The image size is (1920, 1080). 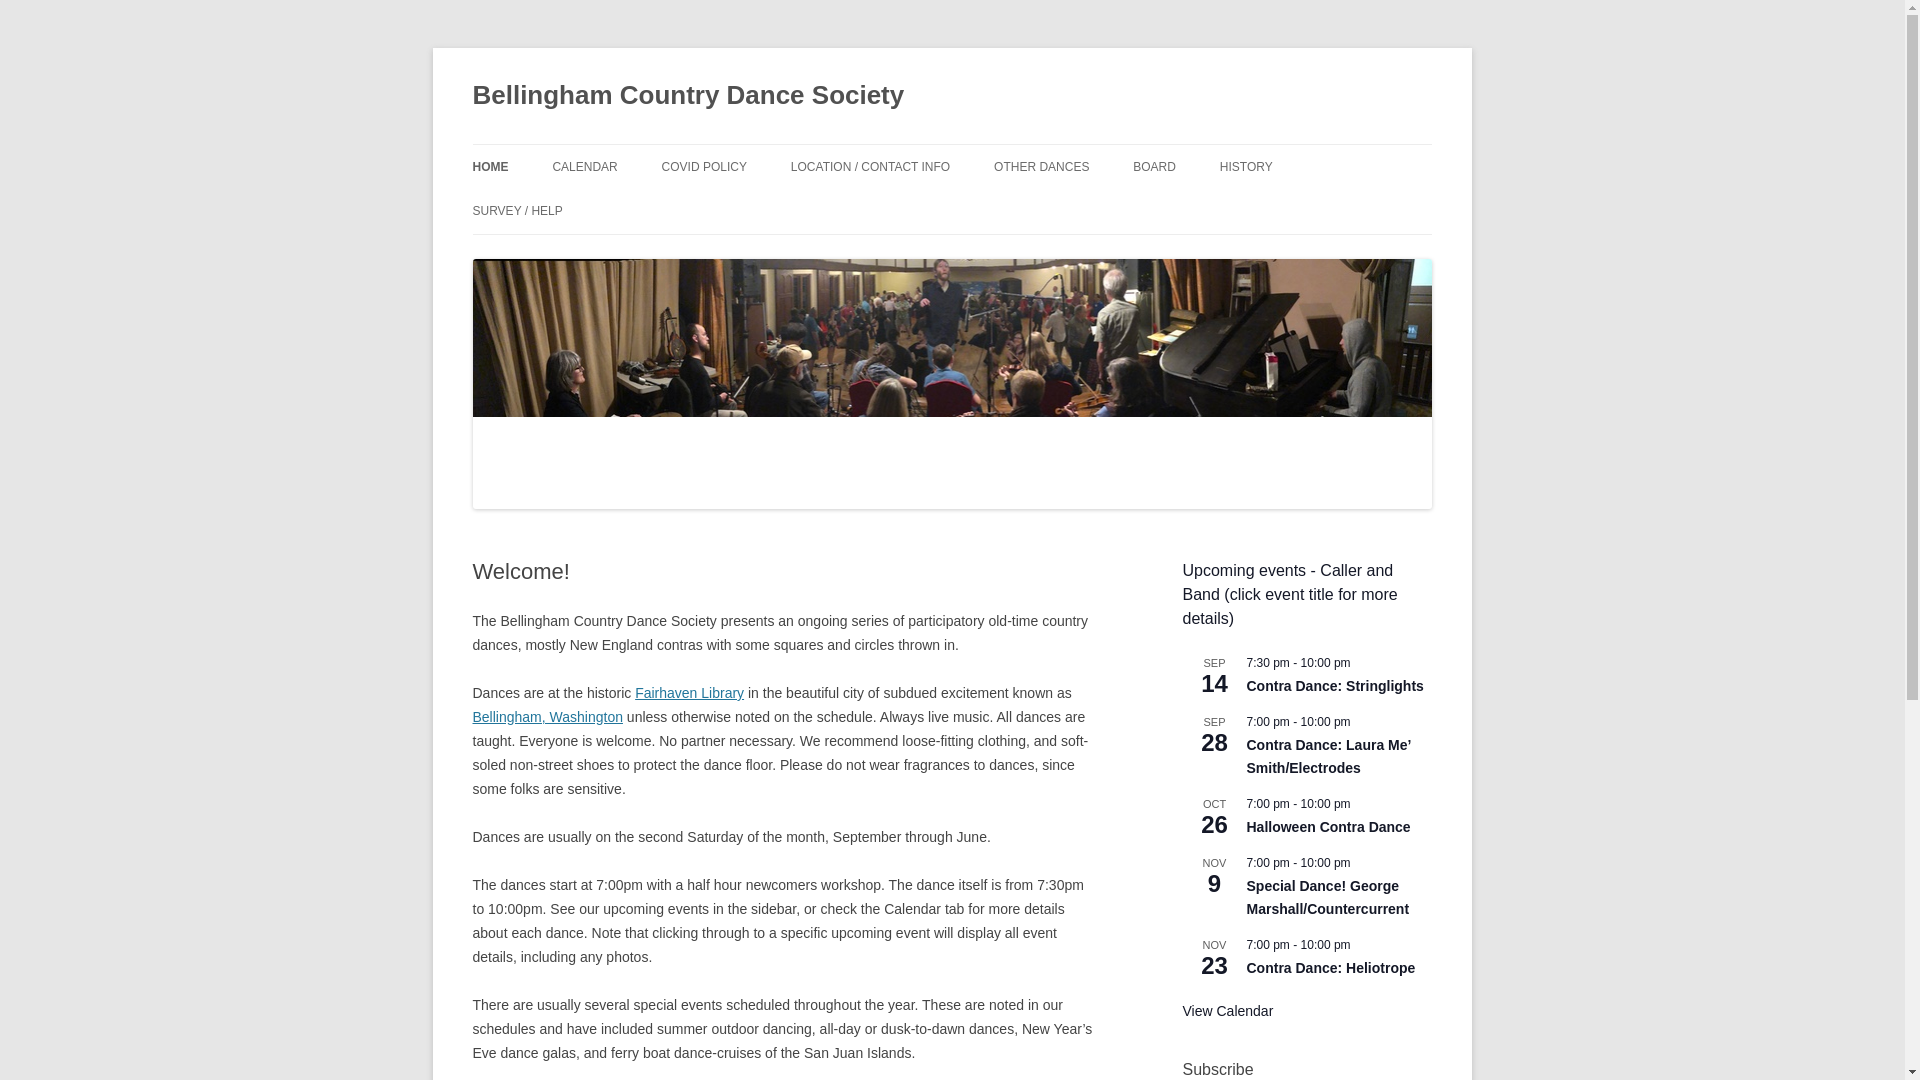 What do you see at coordinates (690, 692) in the screenshot?
I see `Fairhaven Library` at bounding box center [690, 692].